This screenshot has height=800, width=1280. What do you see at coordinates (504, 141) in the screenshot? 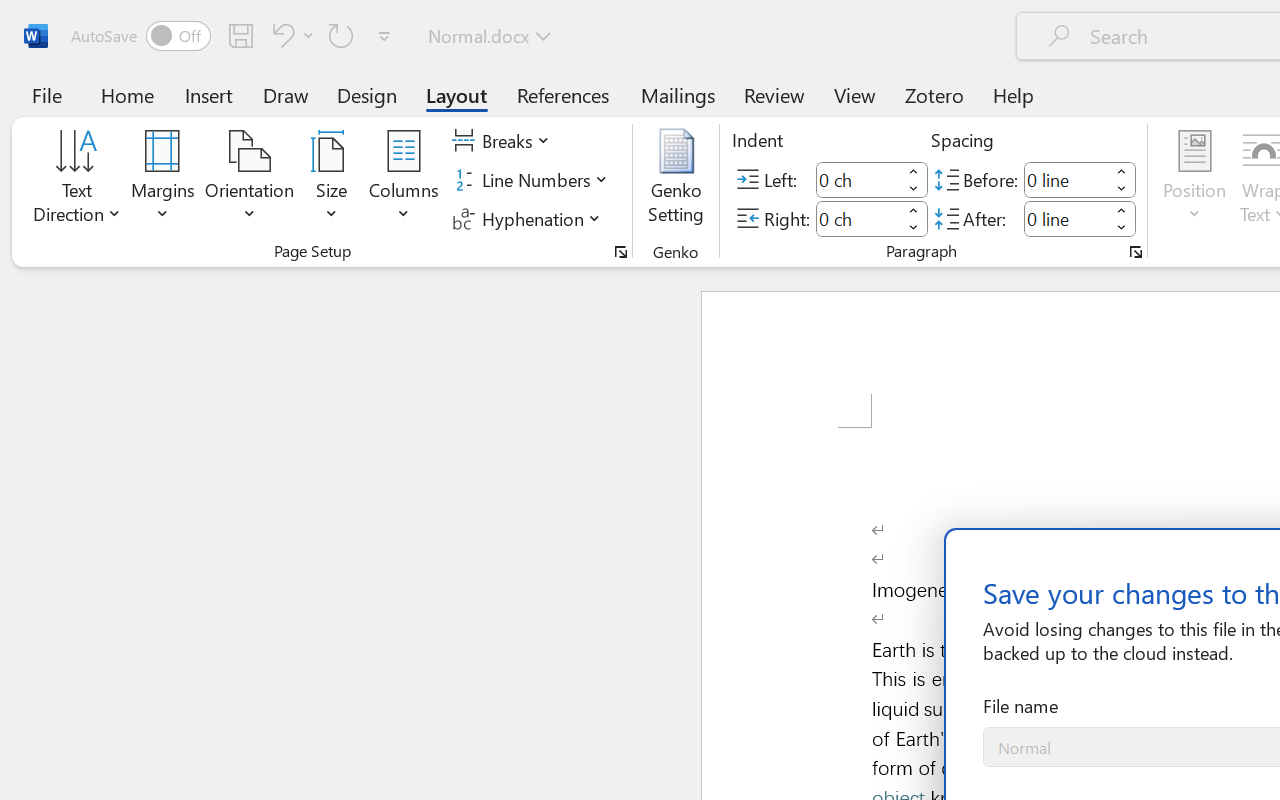
I see `Breaks` at bounding box center [504, 141].